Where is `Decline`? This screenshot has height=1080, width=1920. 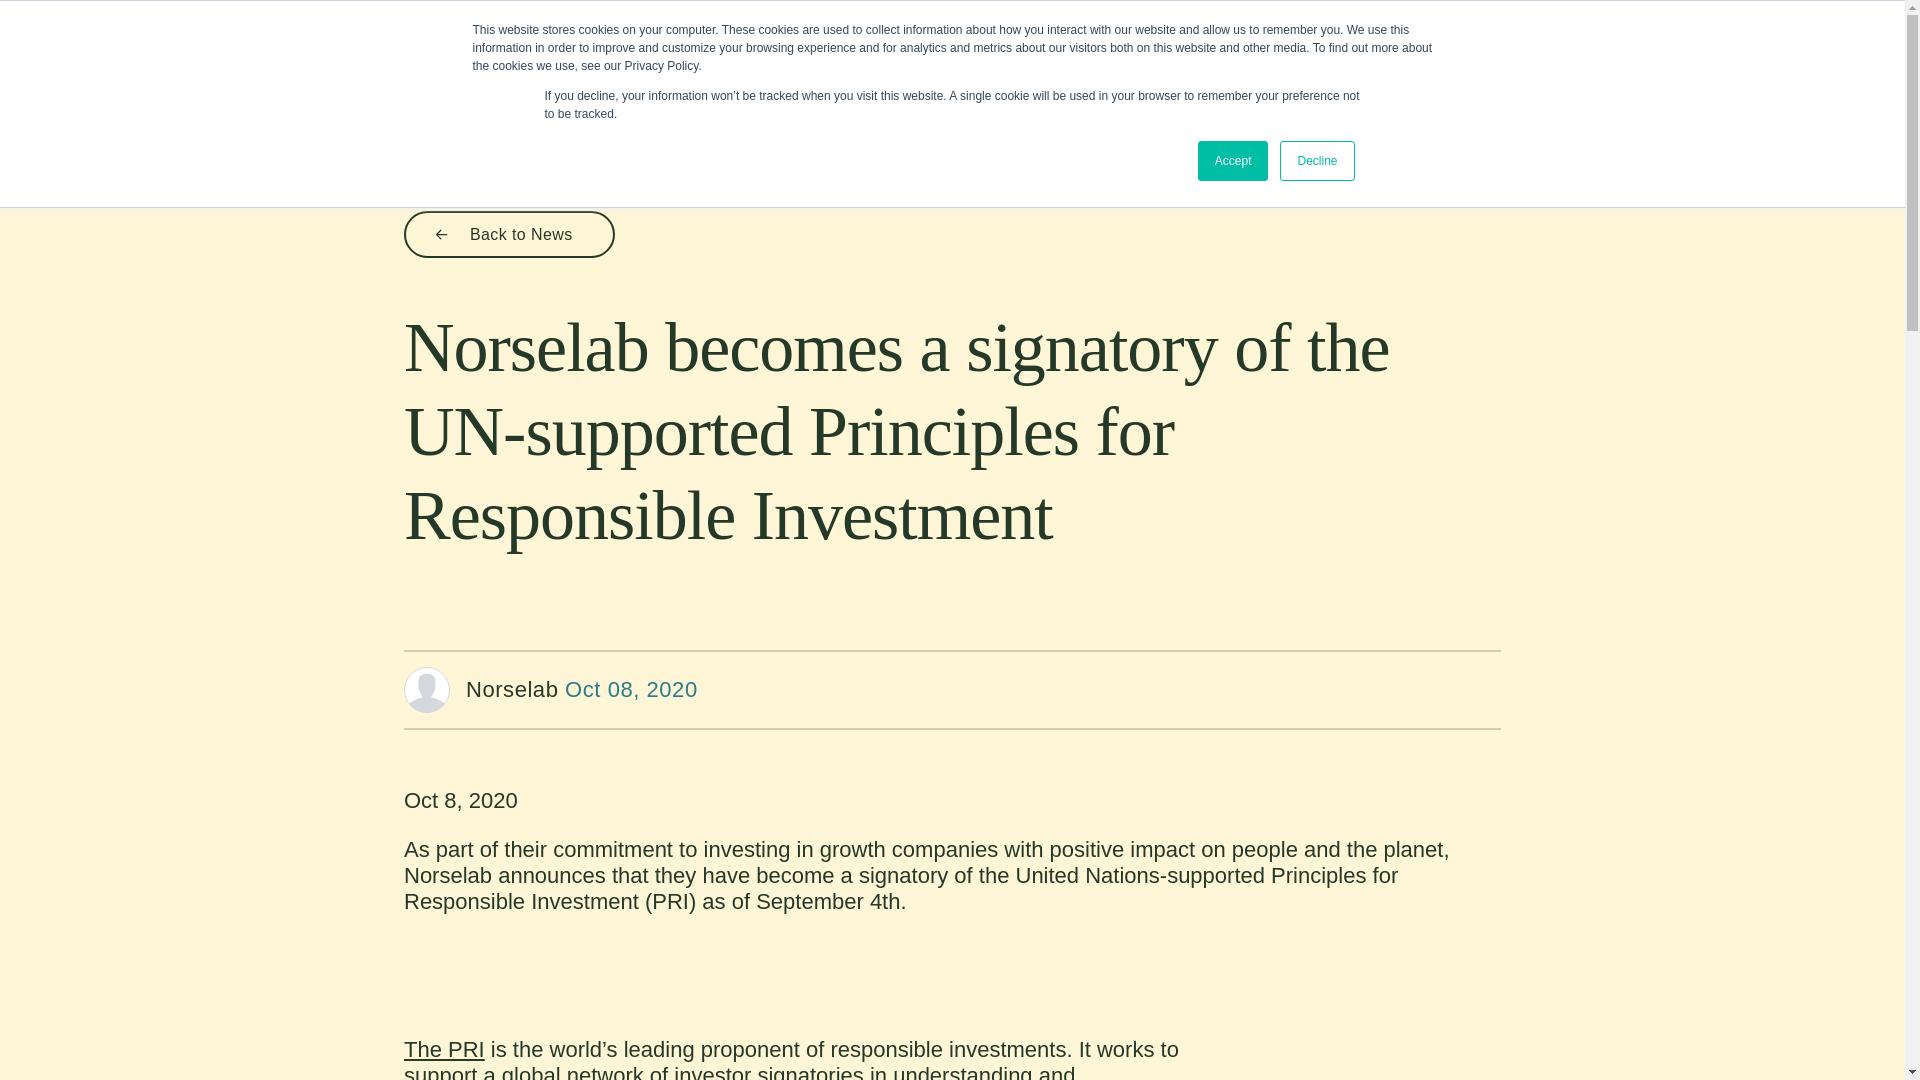
Decline is located at coordinates (1316, 161).